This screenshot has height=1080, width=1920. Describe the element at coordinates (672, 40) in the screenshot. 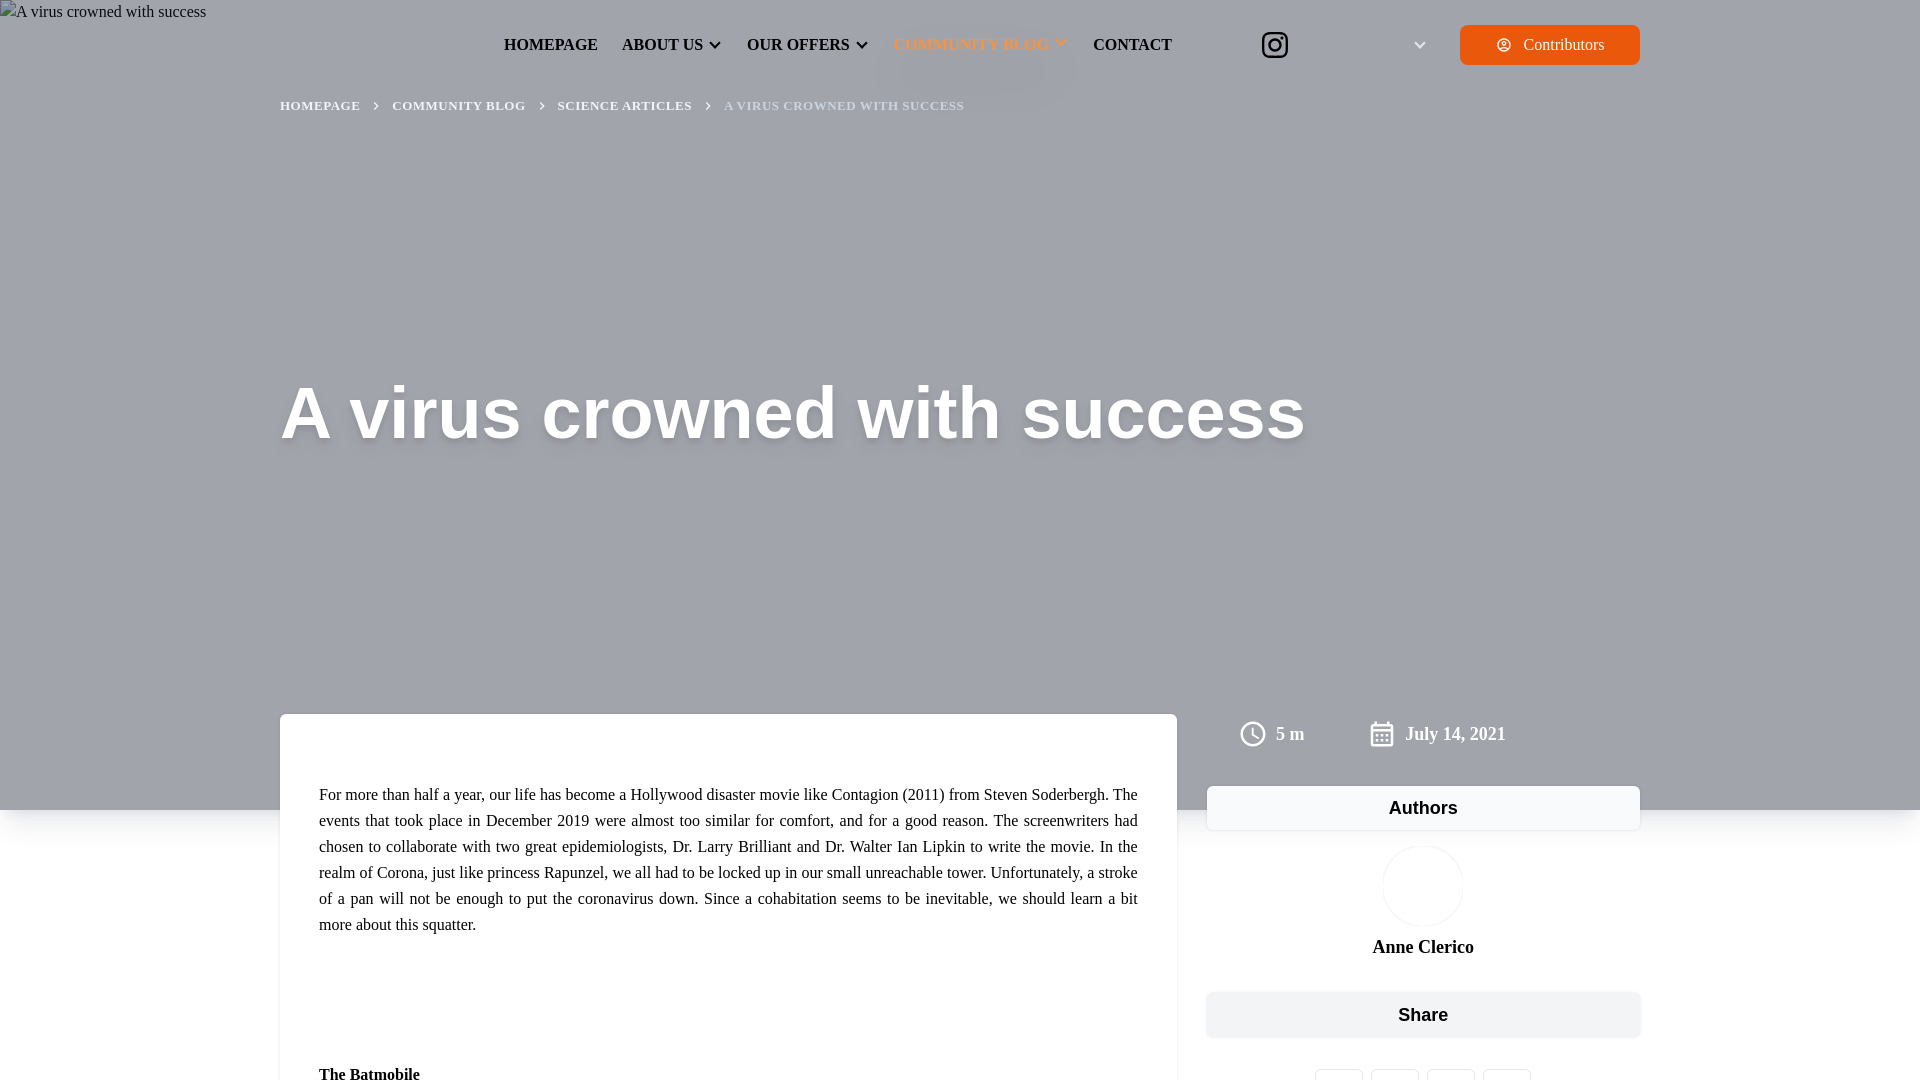

I see `ABOUT US` at that location.